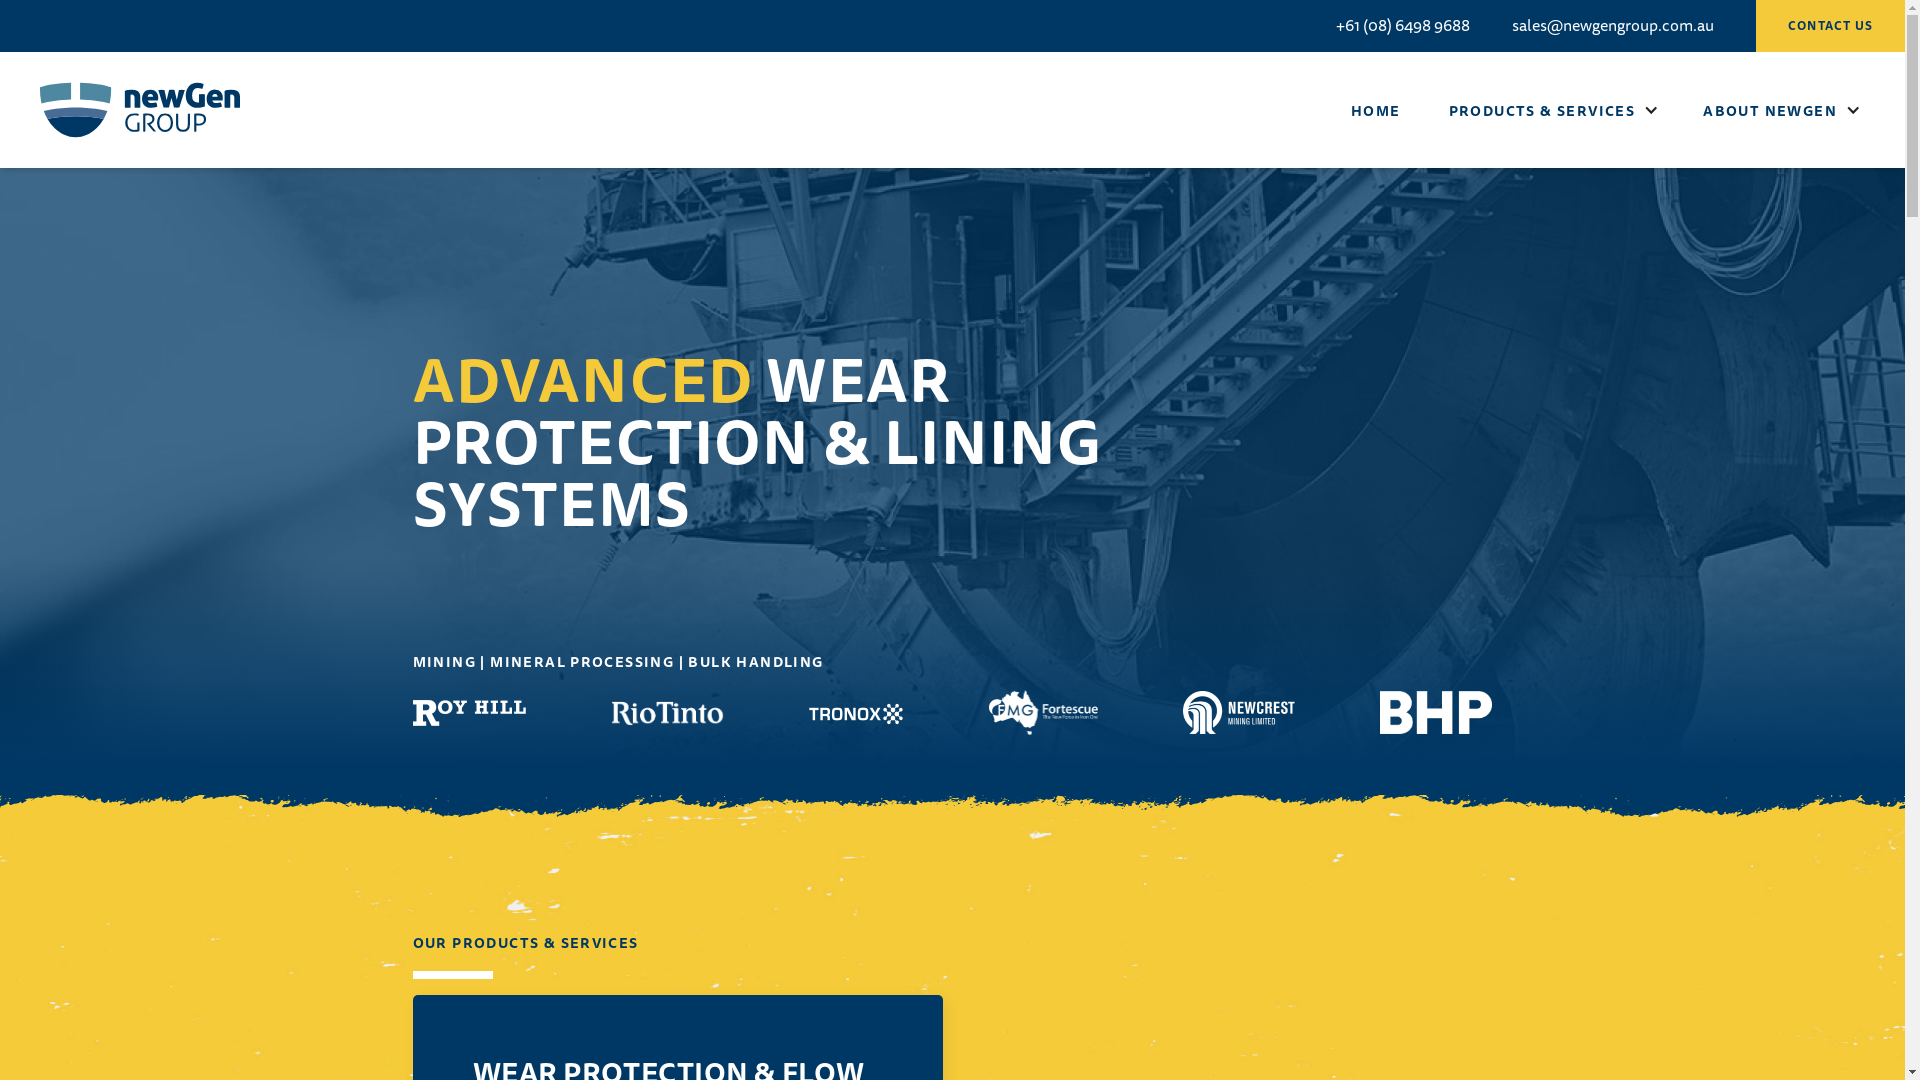  I want to click on CONTACT US, so click(1830, 26).